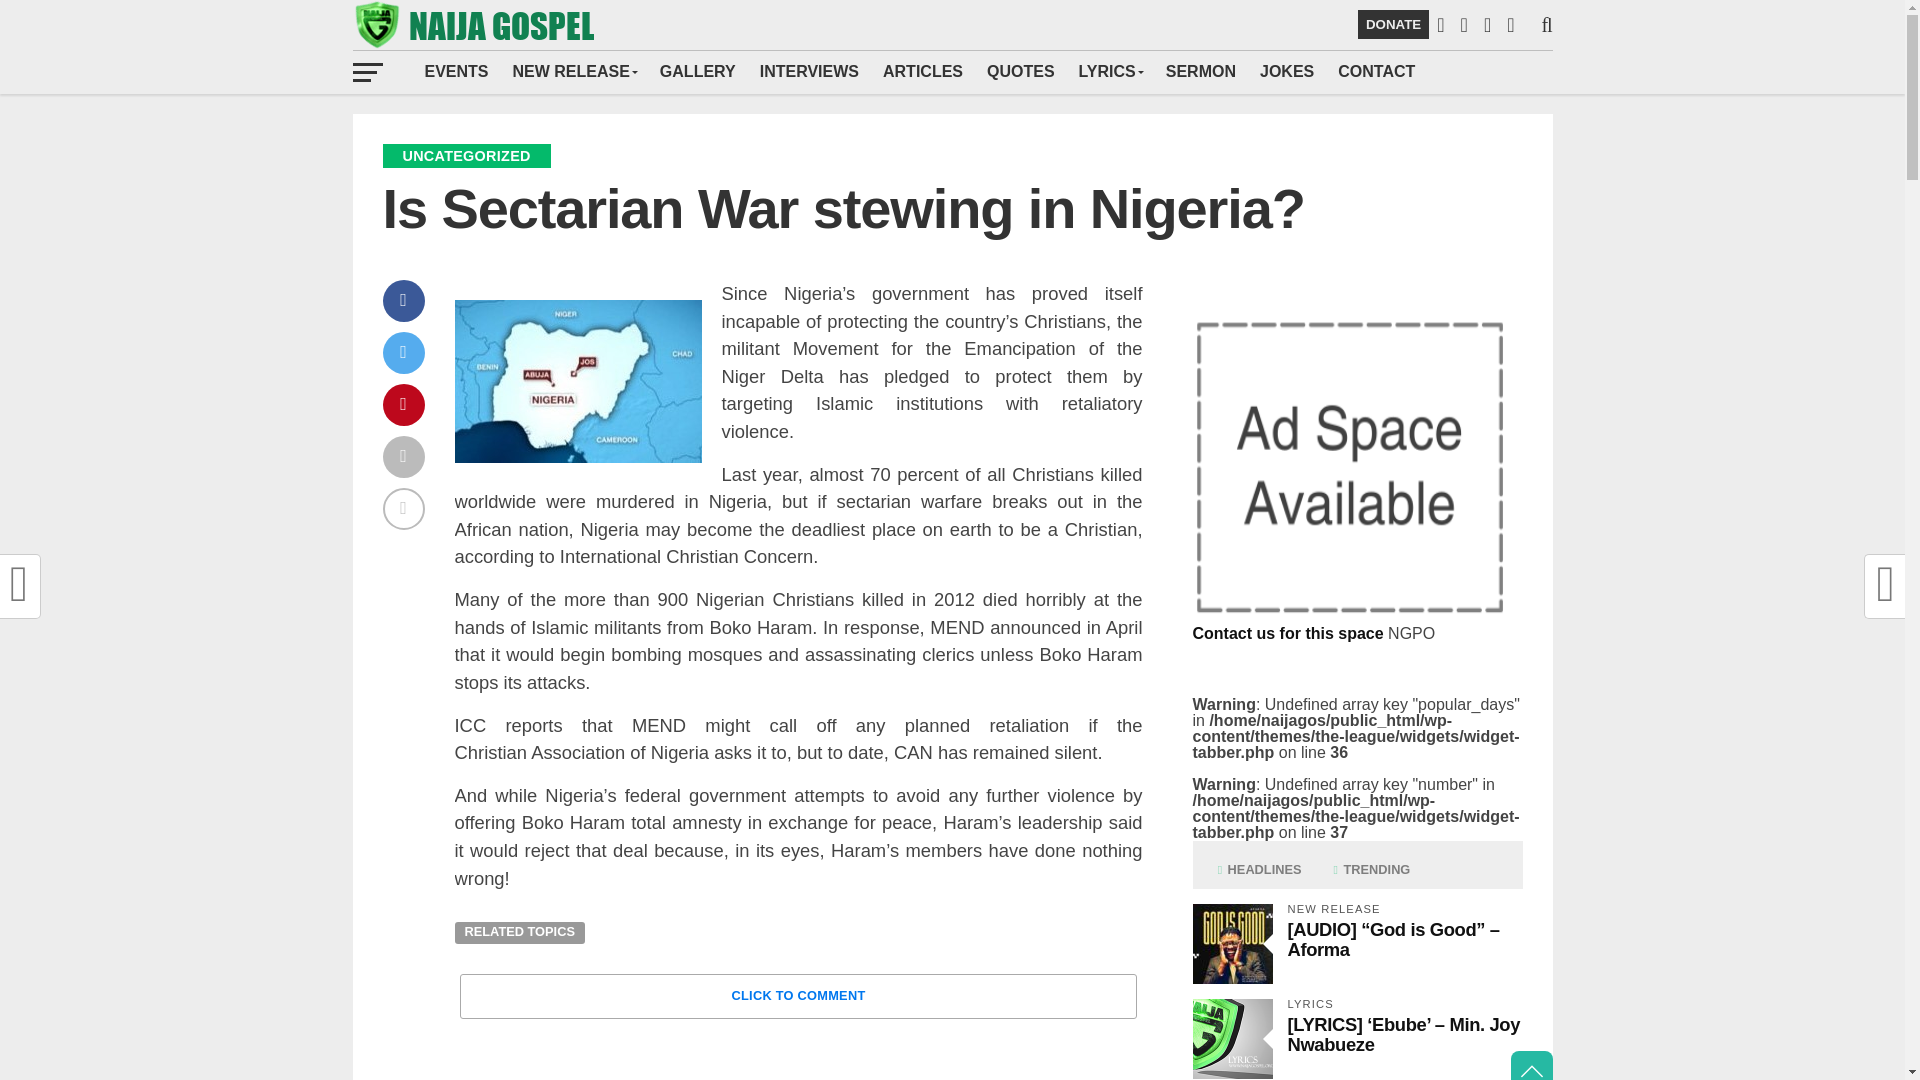 This screenshot has width=1920, height=1080. Describe the element at coordinates (810, 71) in the screenshot. I see `INTERVIEWS` at that location.